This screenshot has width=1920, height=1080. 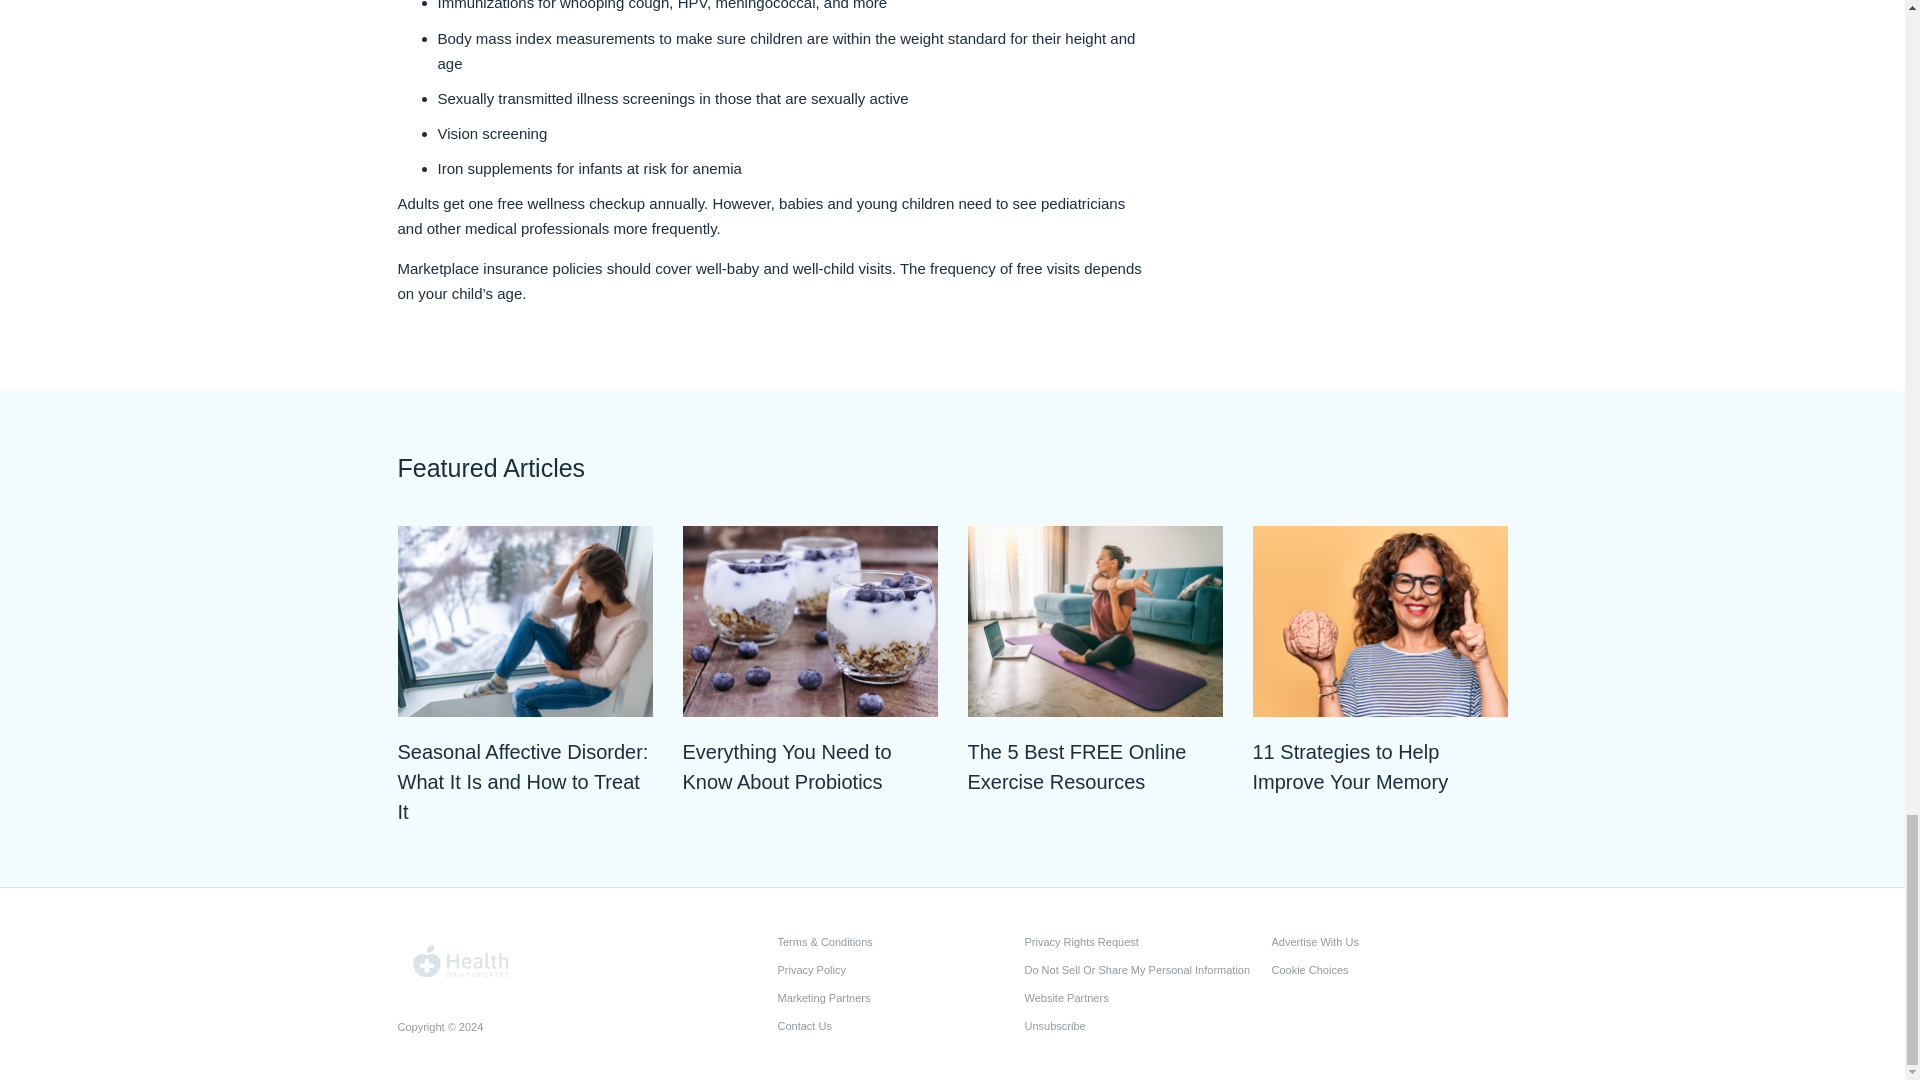 What do you see at coordinates (1141, 997) in the screenshot?
I see `Website Partners` at bounding box center [1141, 997].